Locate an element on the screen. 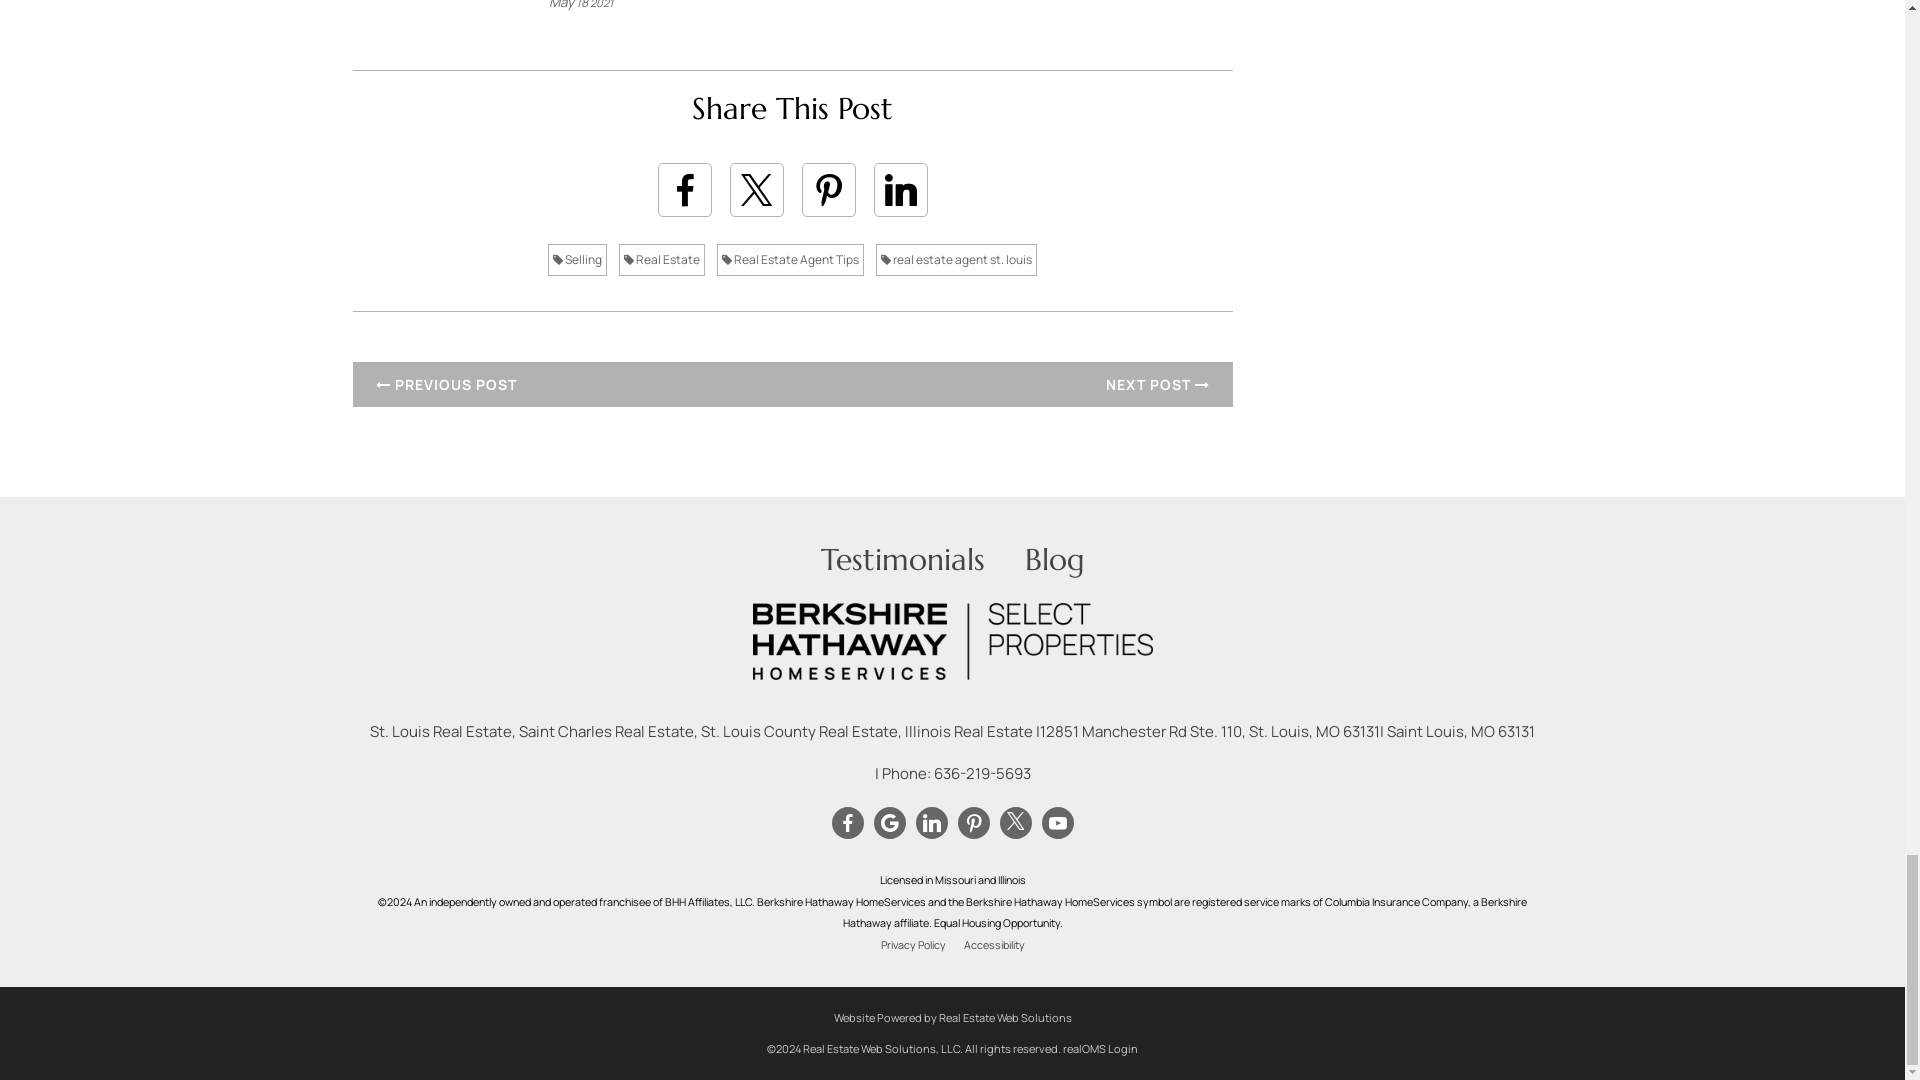 This screenshot has height=1080, width=1920. Visit me on YouTube is located at coordinates (1056, 822).